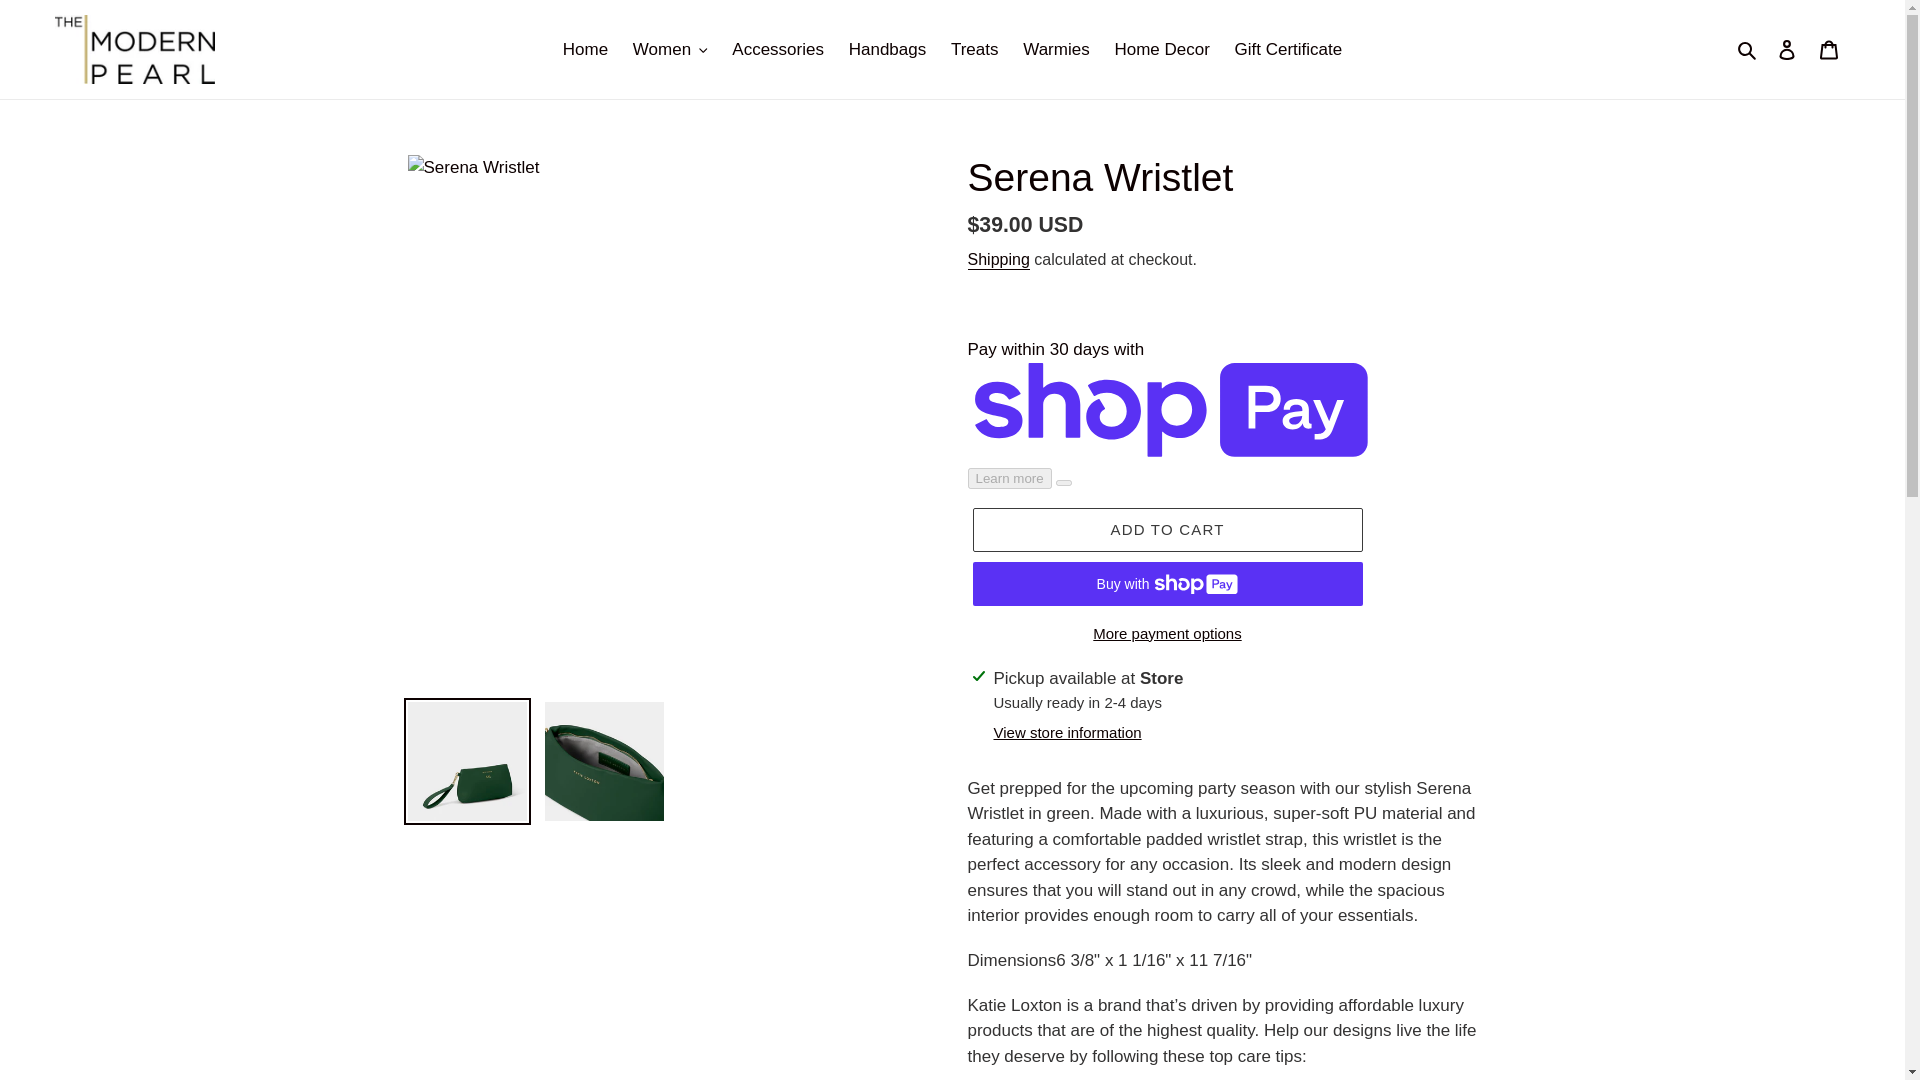  I want to click on Handbags, so click(888, 49).